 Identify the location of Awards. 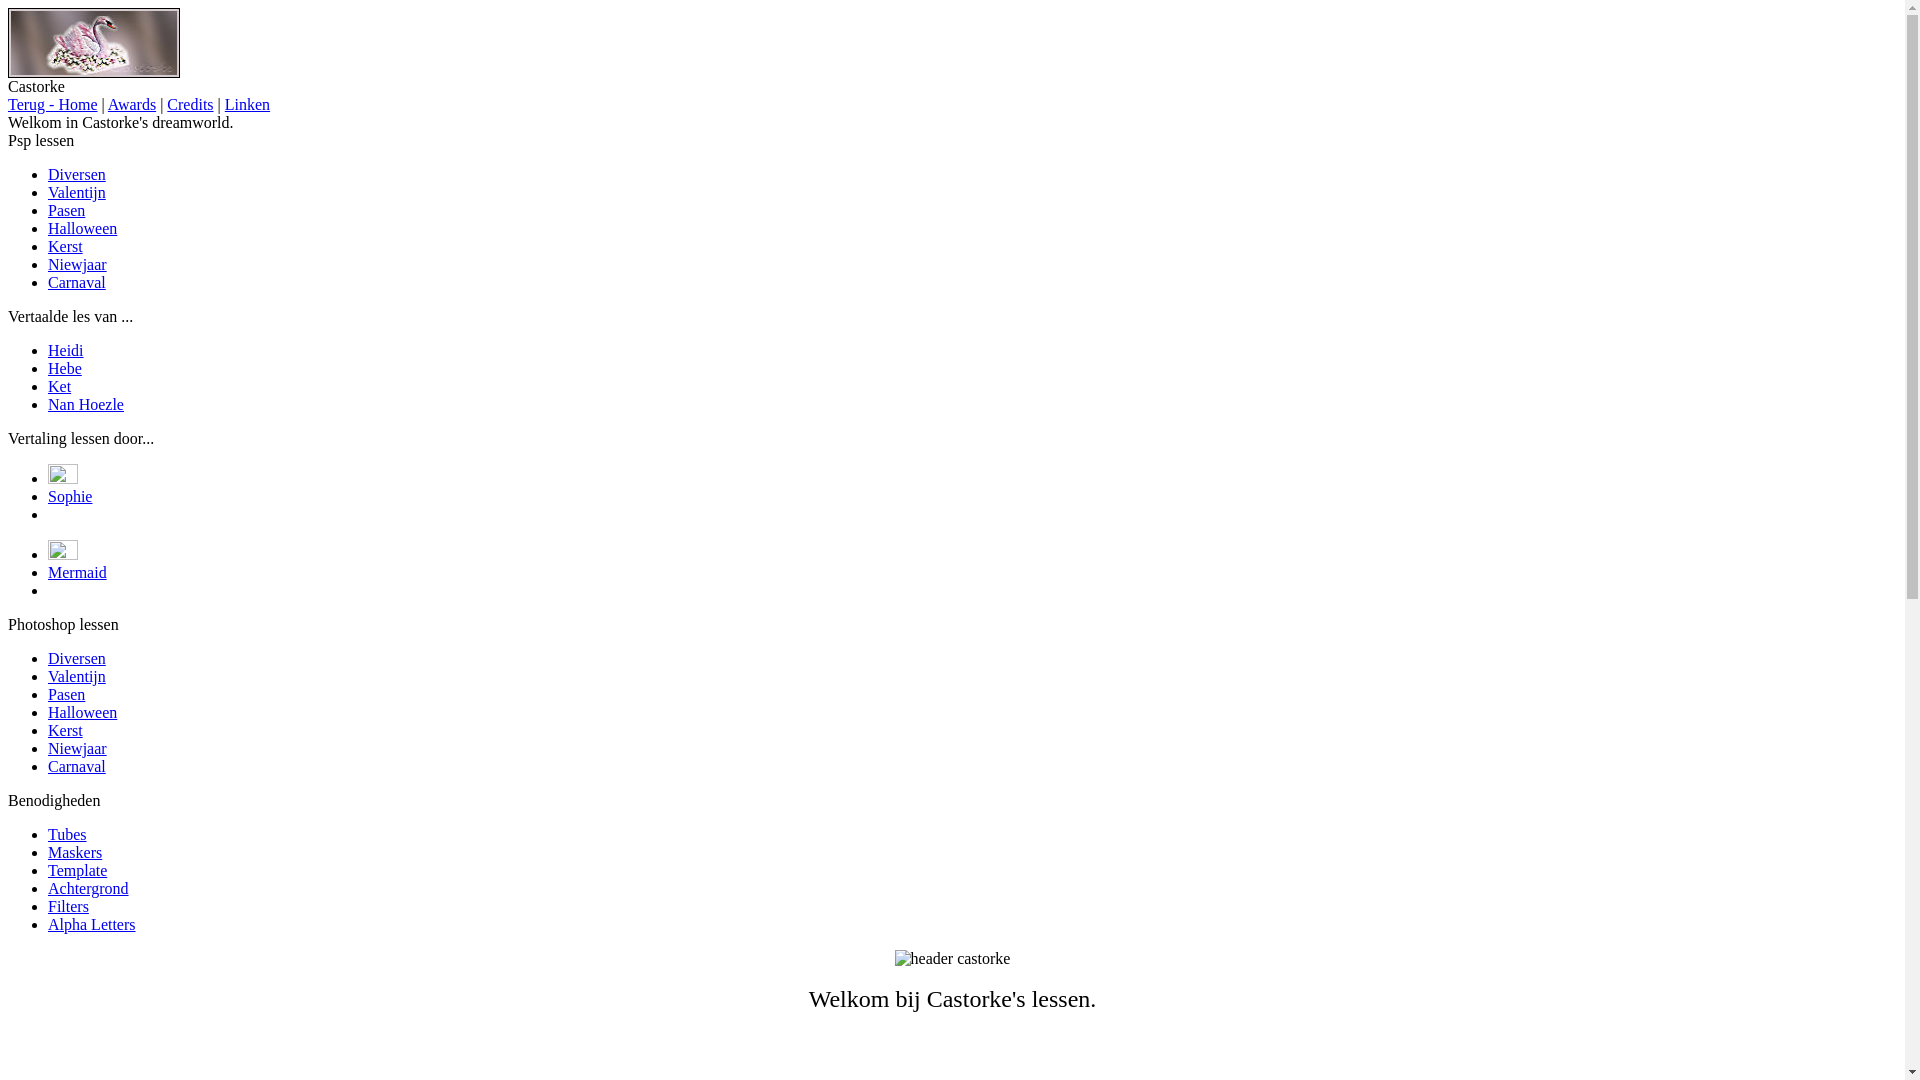
(132, 104).